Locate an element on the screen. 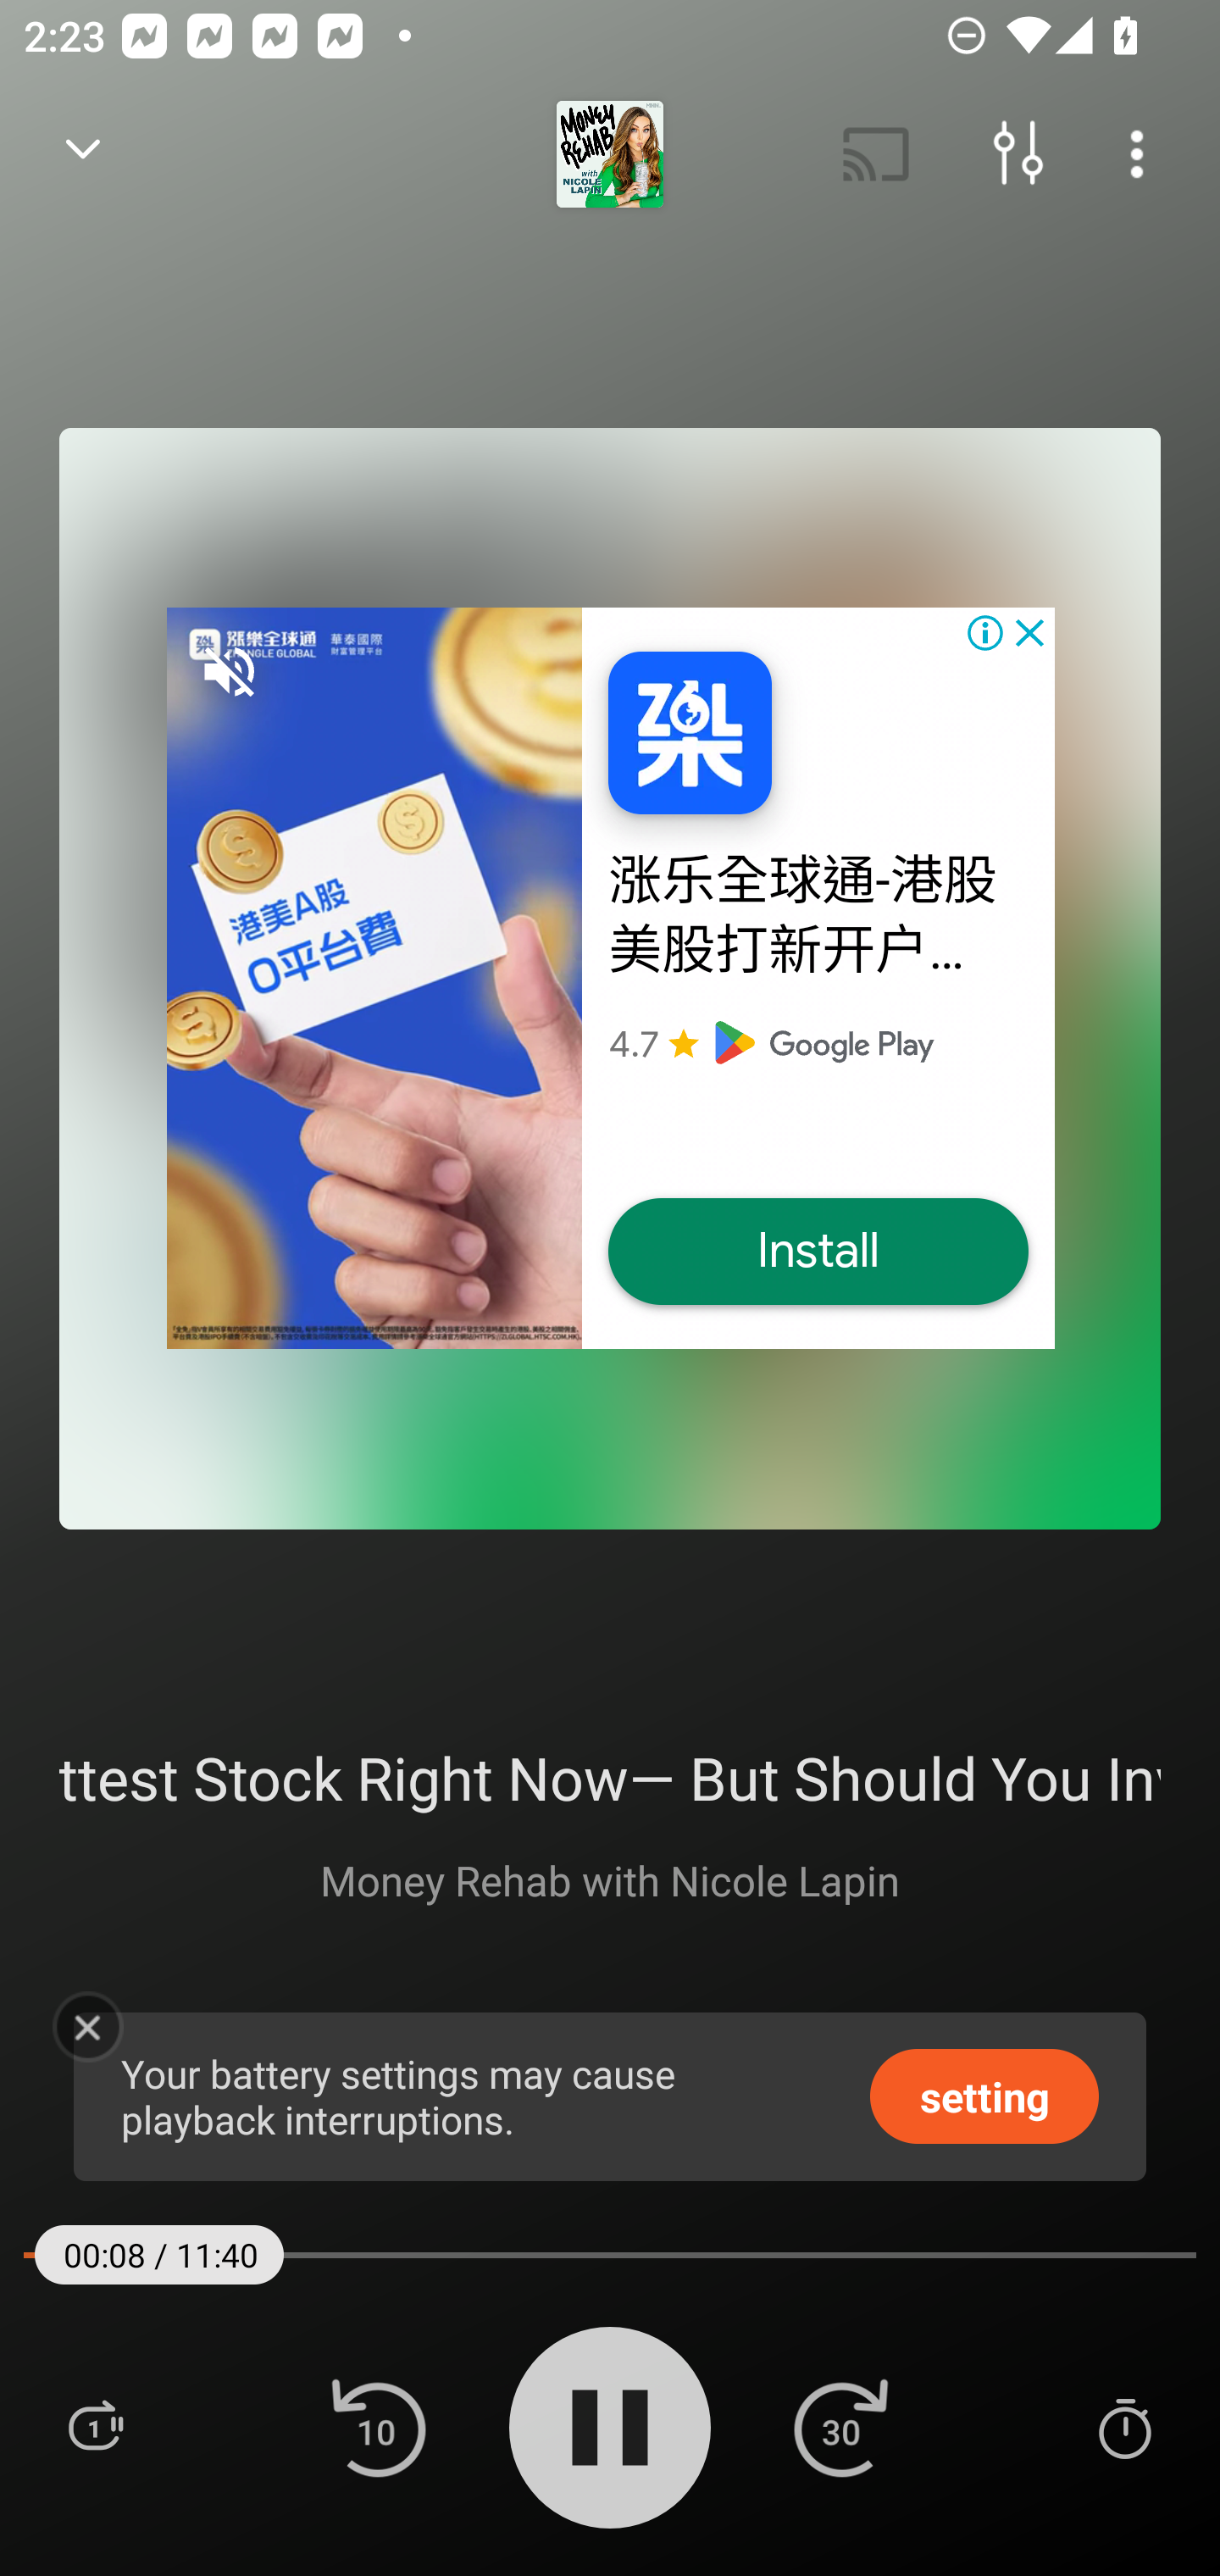 The width and height of the screenshot is (1220, 2576).  Playlist is located at coordinates (95, 2427).